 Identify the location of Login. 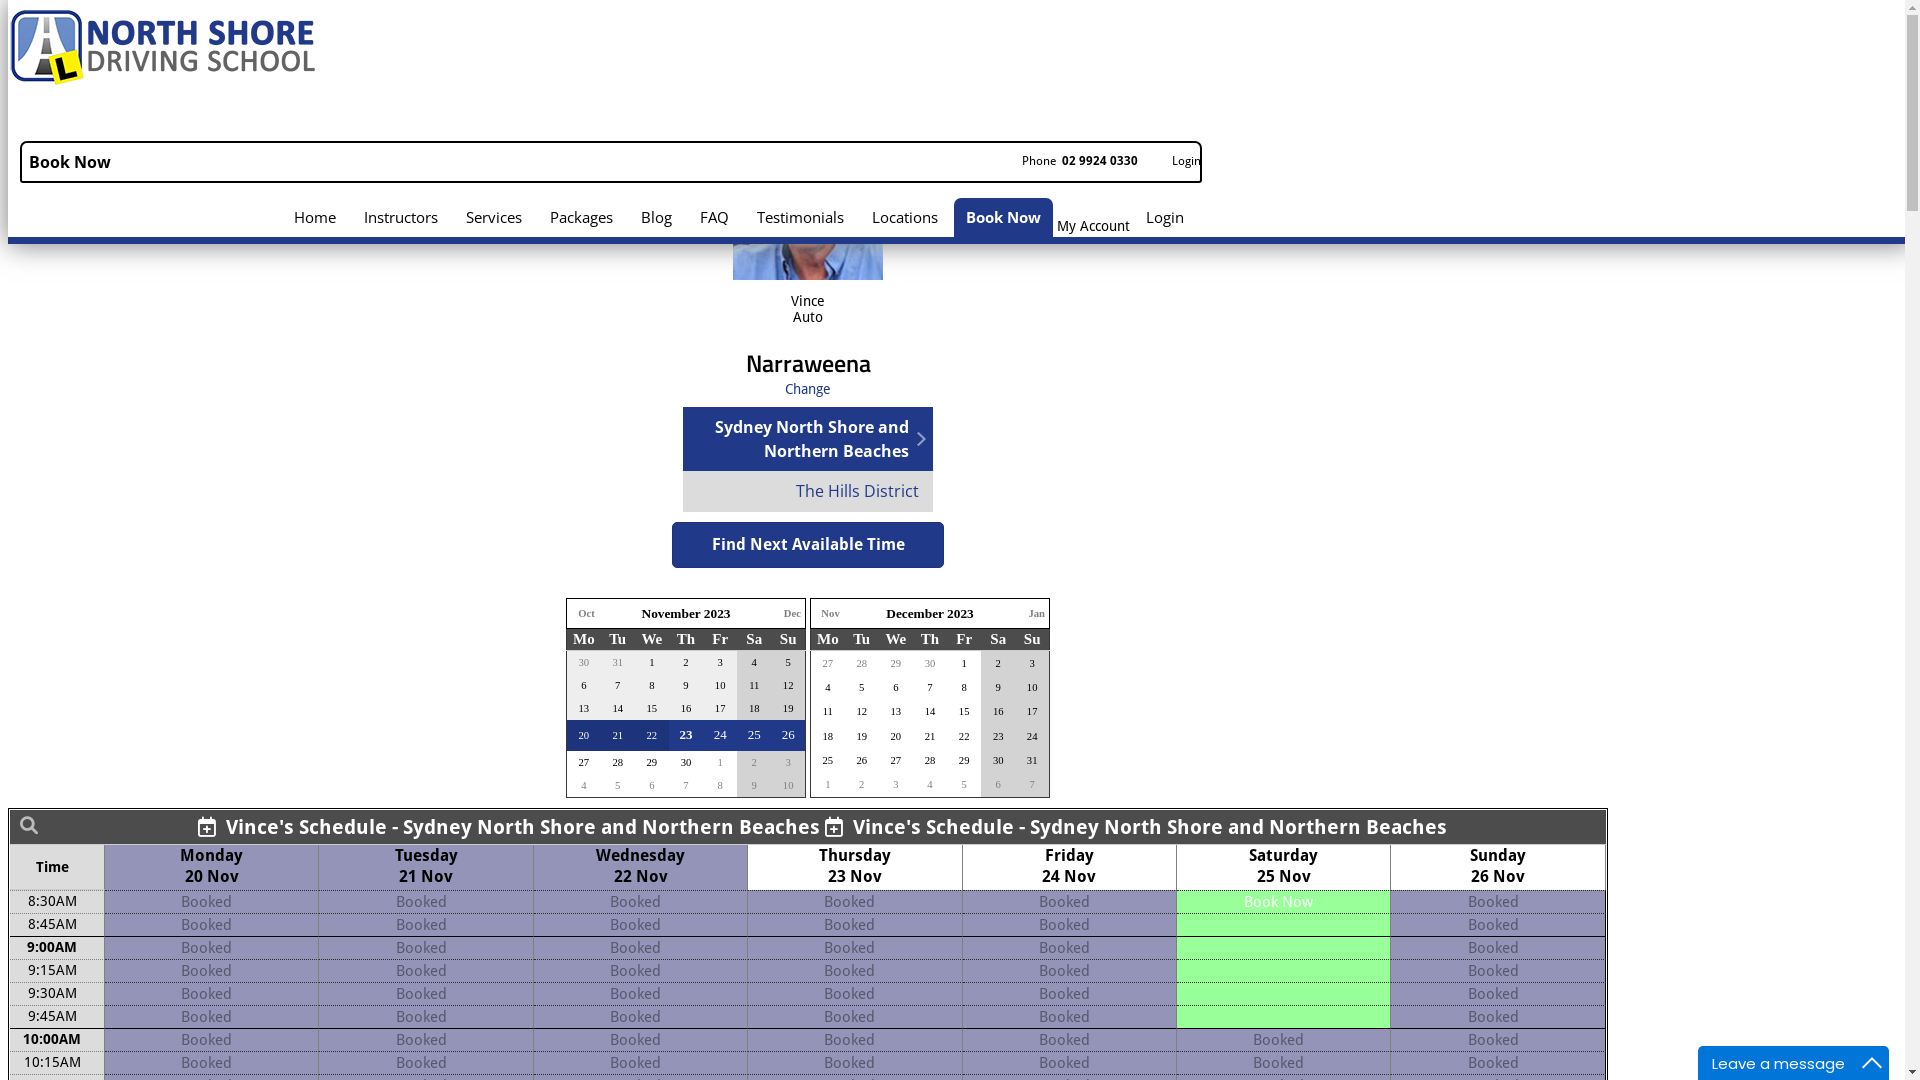
(1178, 162).